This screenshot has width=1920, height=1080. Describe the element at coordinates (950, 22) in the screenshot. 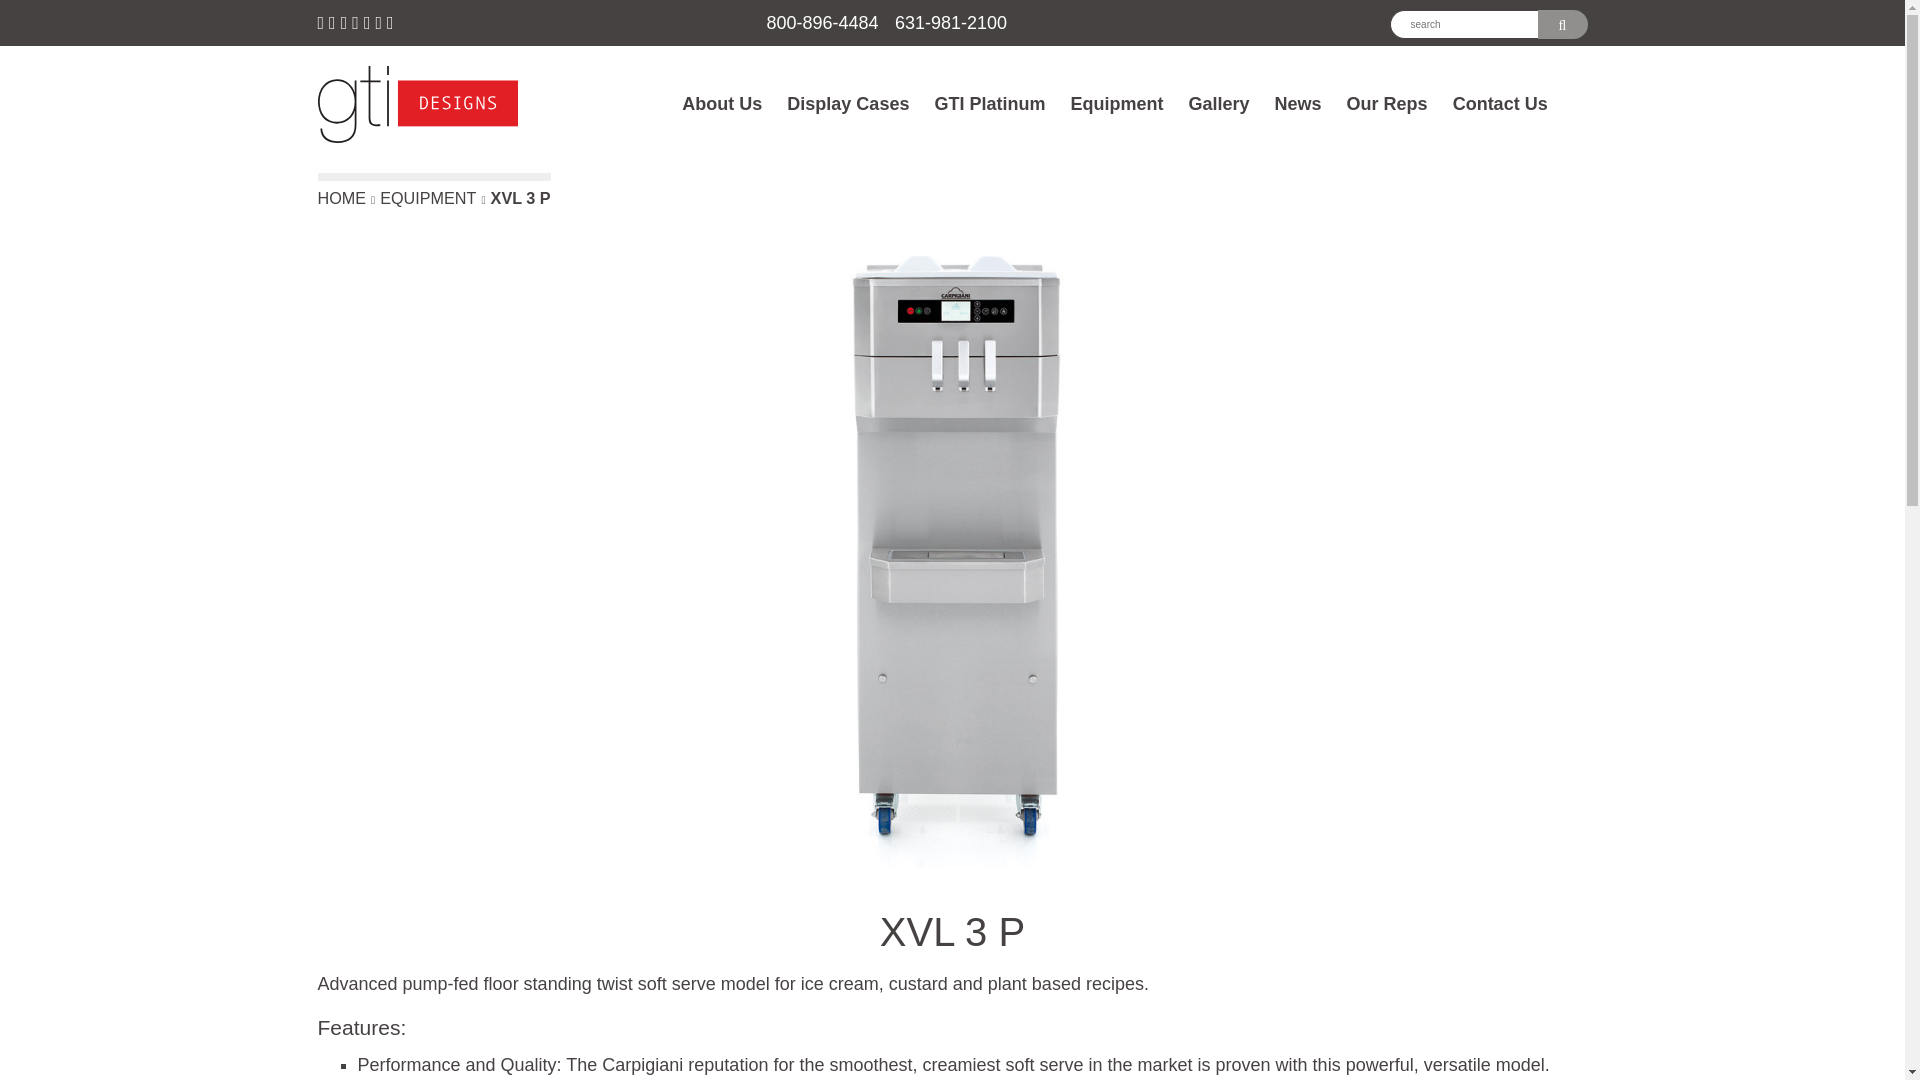

I see `631-981-2100` at that location.